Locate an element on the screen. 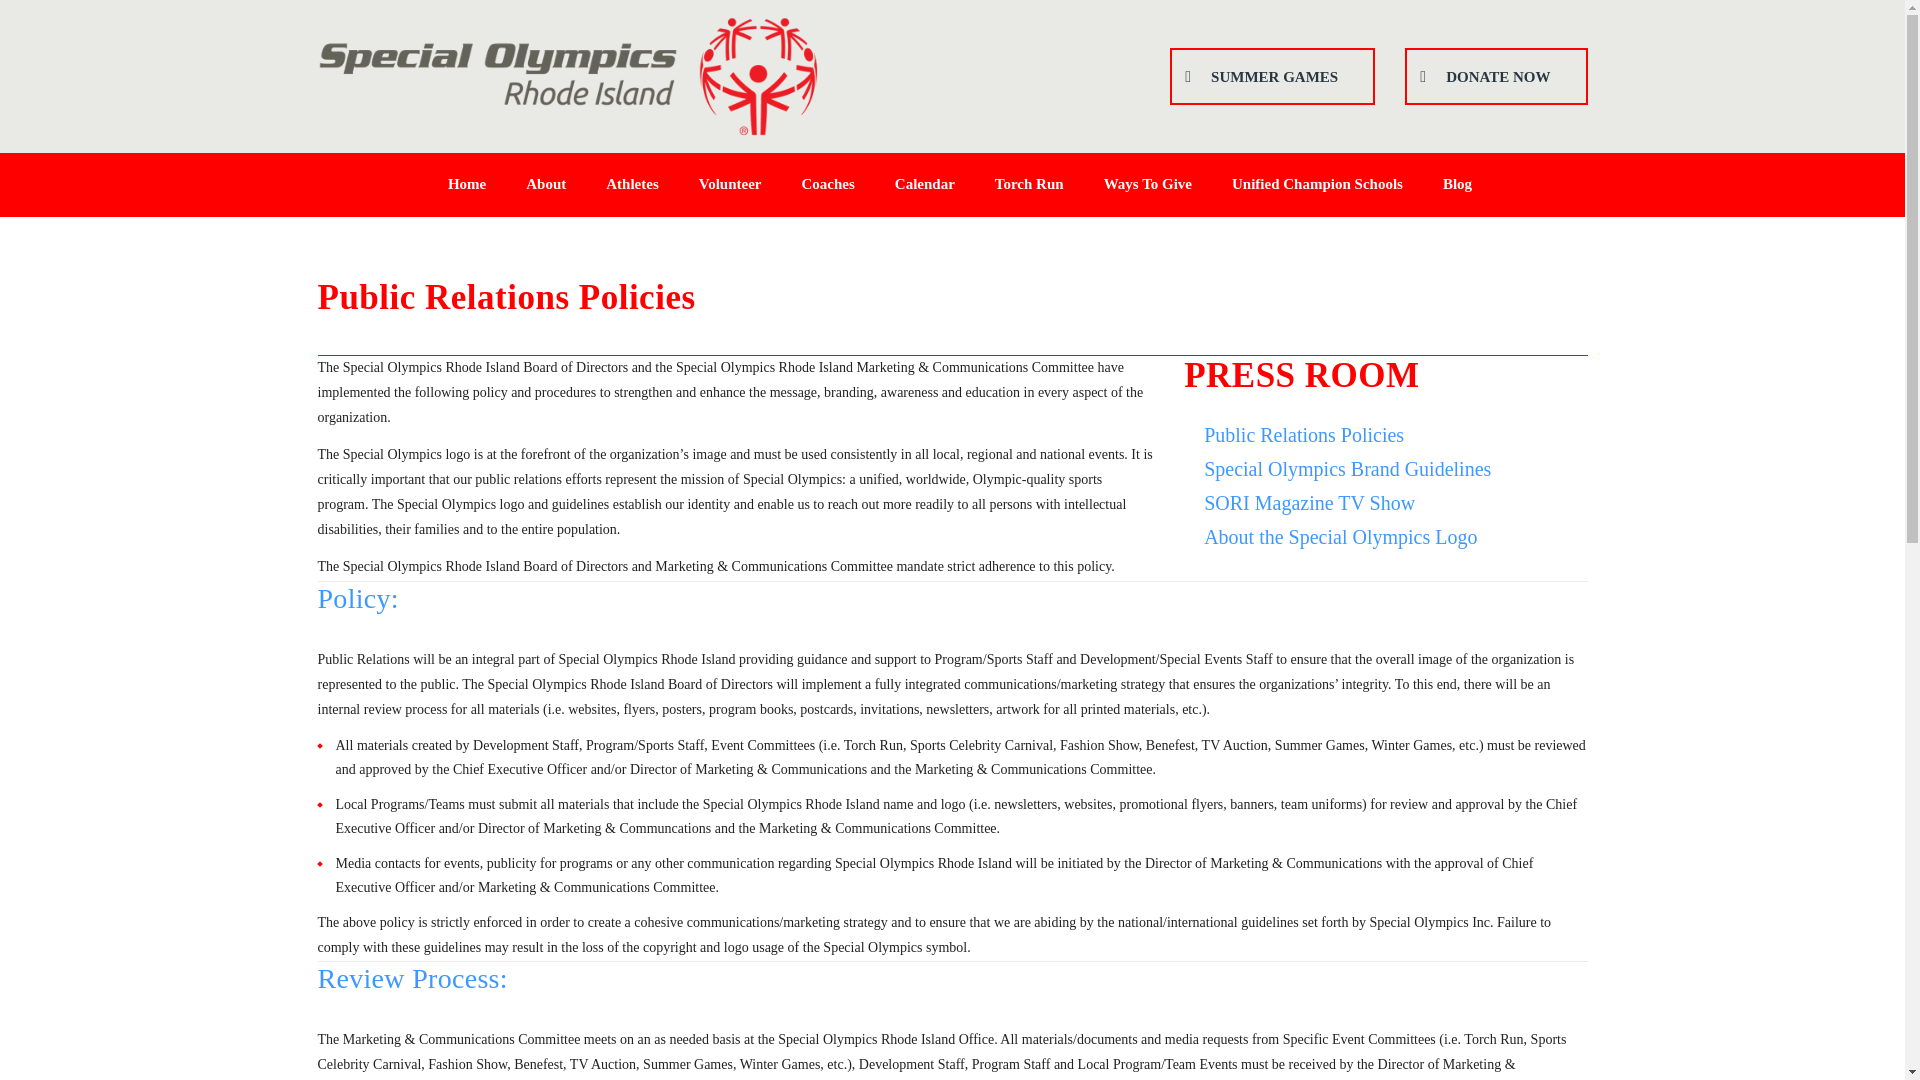 The height and width of the screenshot is (1080, 1920). Ways To Give is located at coordinates (1148, 184).